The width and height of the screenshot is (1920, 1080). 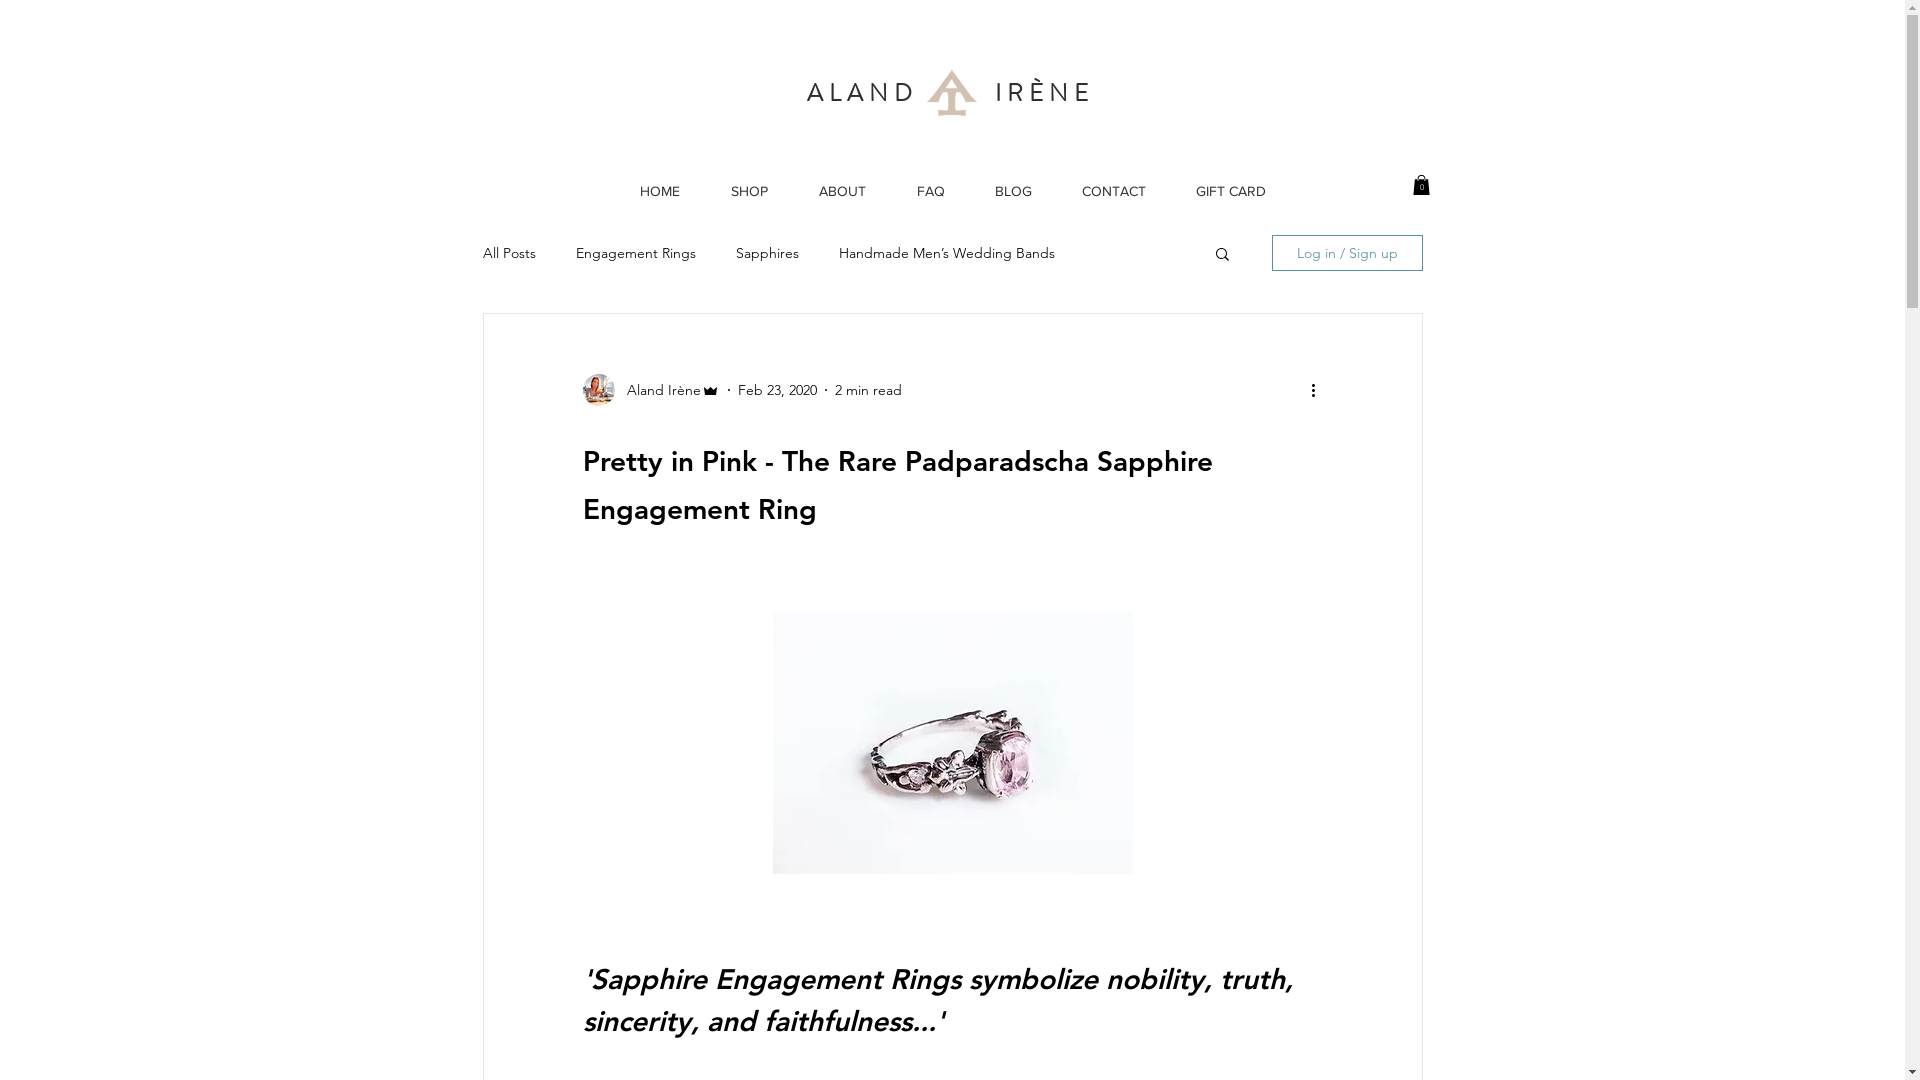 What do you see at coordinates (660, 192) in the screenshot?
I see `HOME` at bounding box center [660, 192].